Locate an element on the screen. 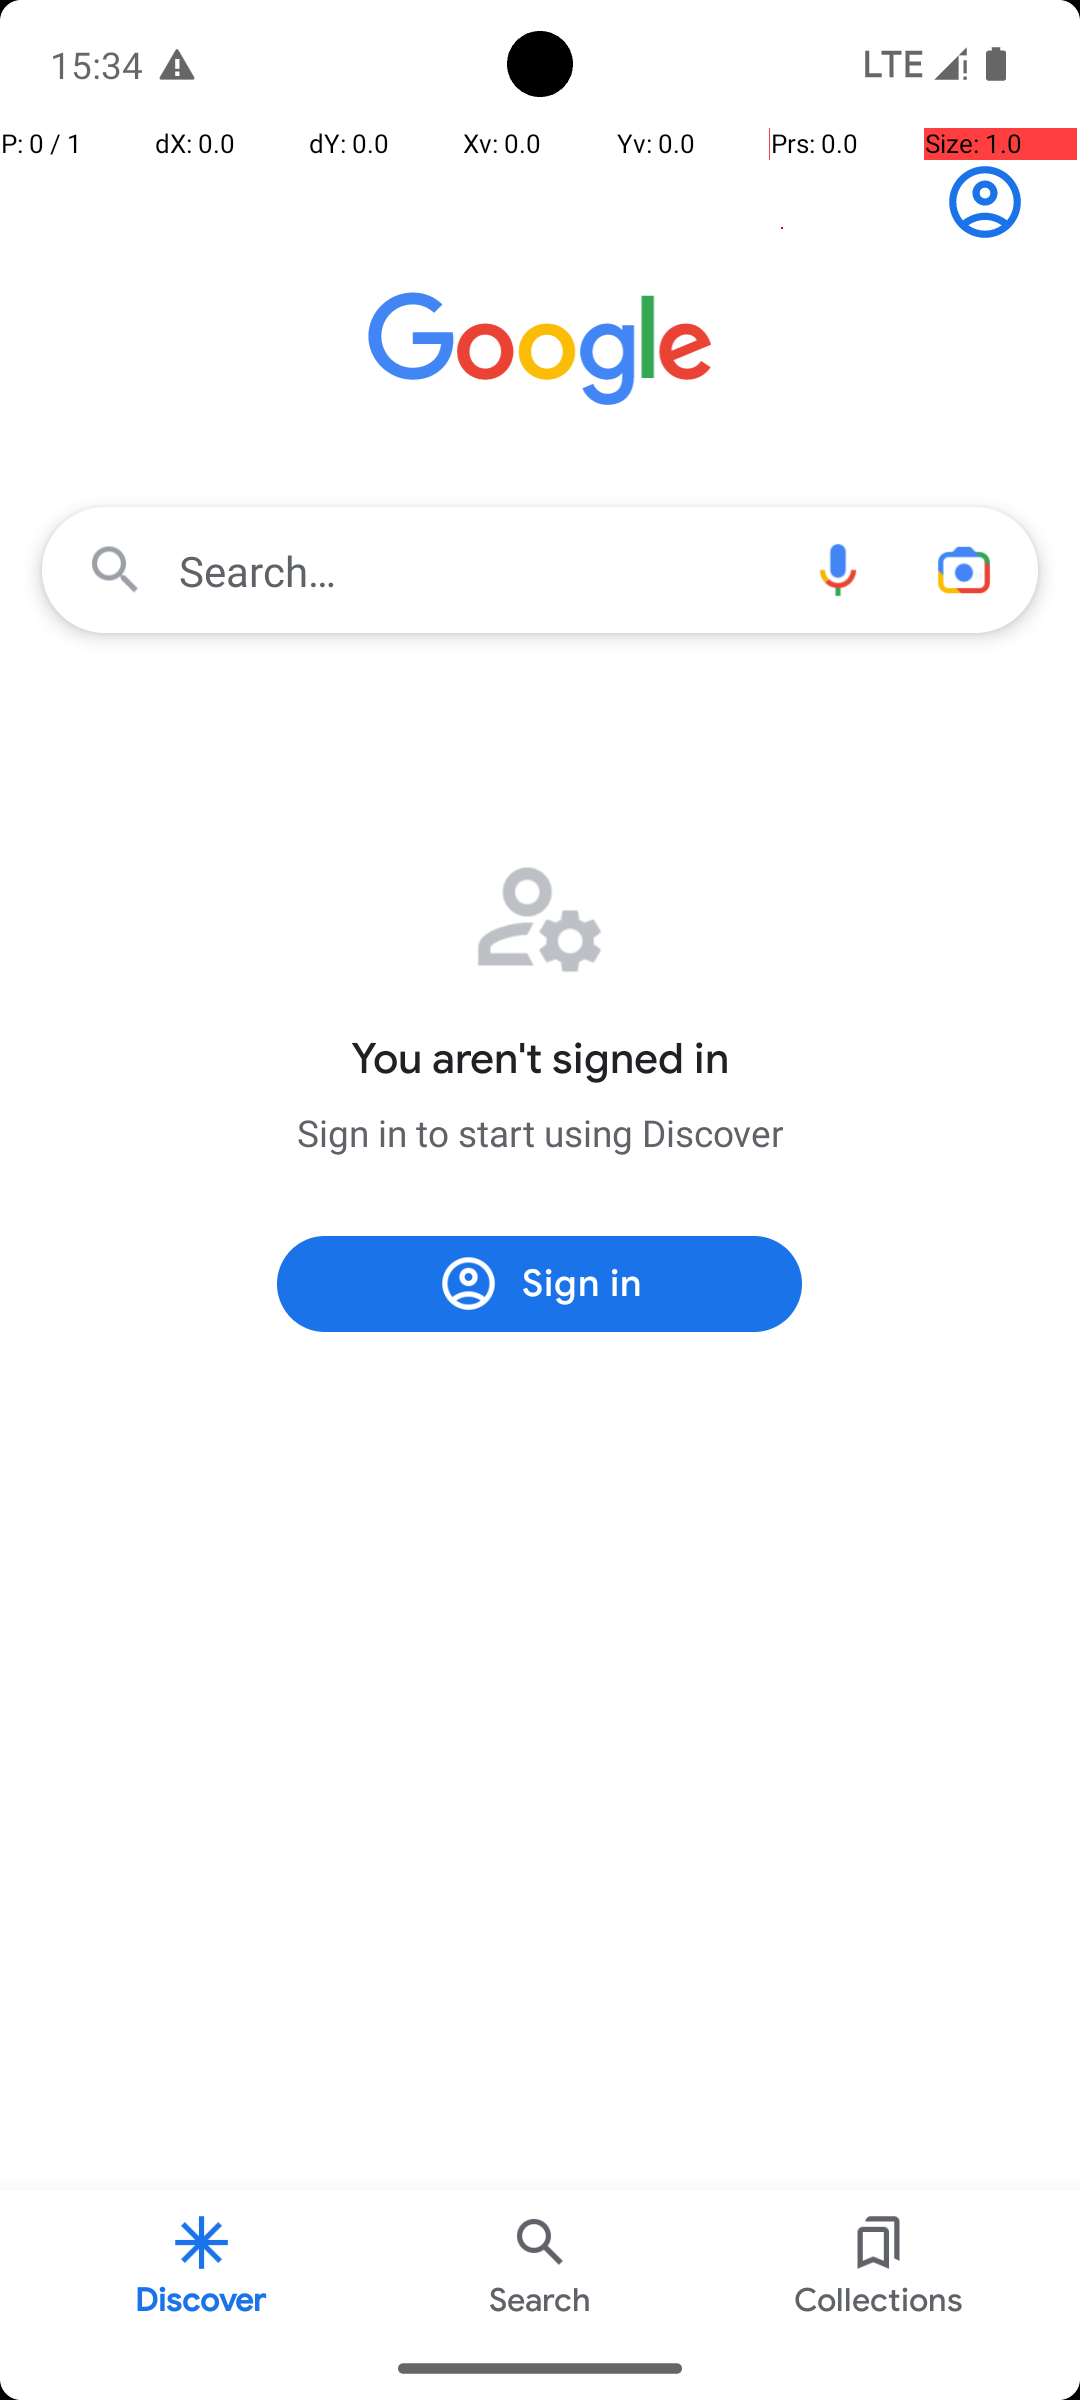 The width and height of the screenshot is (1080, 2400). Search… is located at coordinates (540, 570).